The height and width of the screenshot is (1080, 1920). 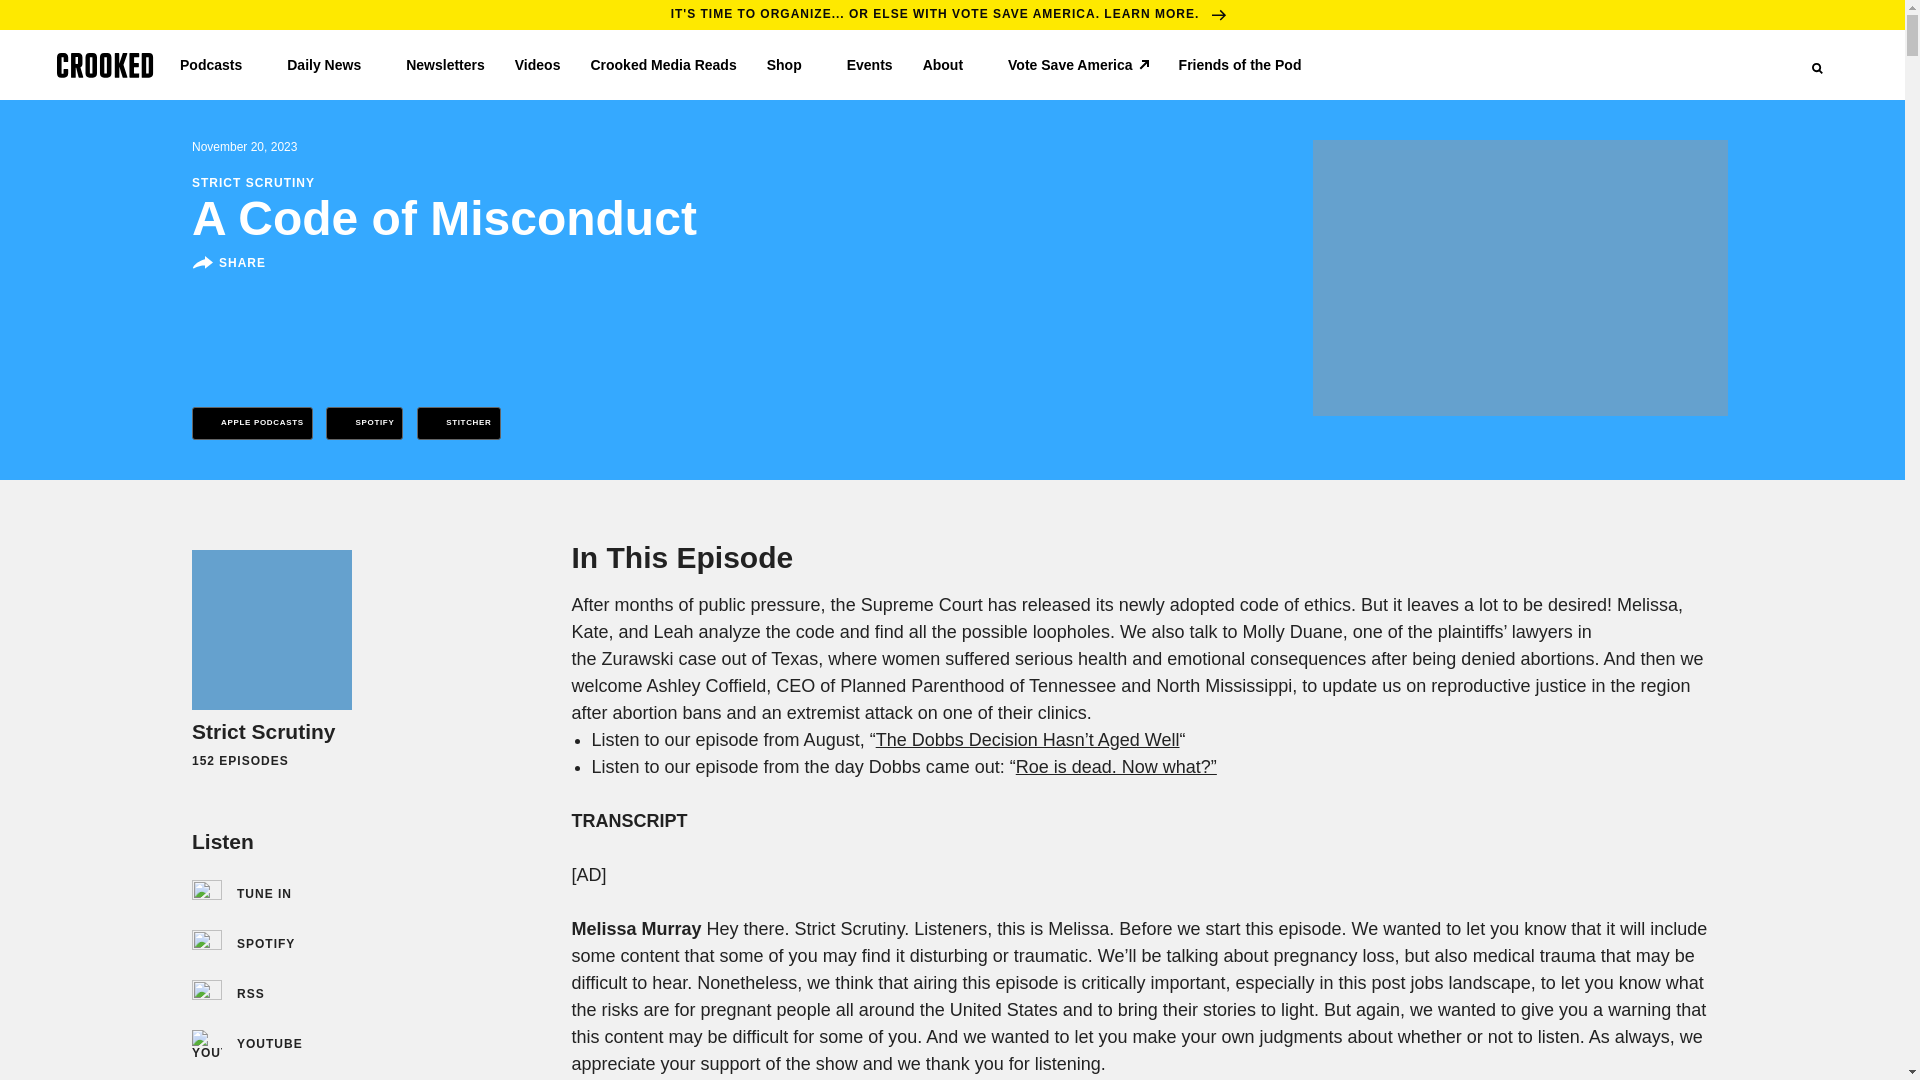 What do you see at coordinates (1078, 64) in the screenshot?
I see `Vote Save America` at bounding box center [1078, 64].